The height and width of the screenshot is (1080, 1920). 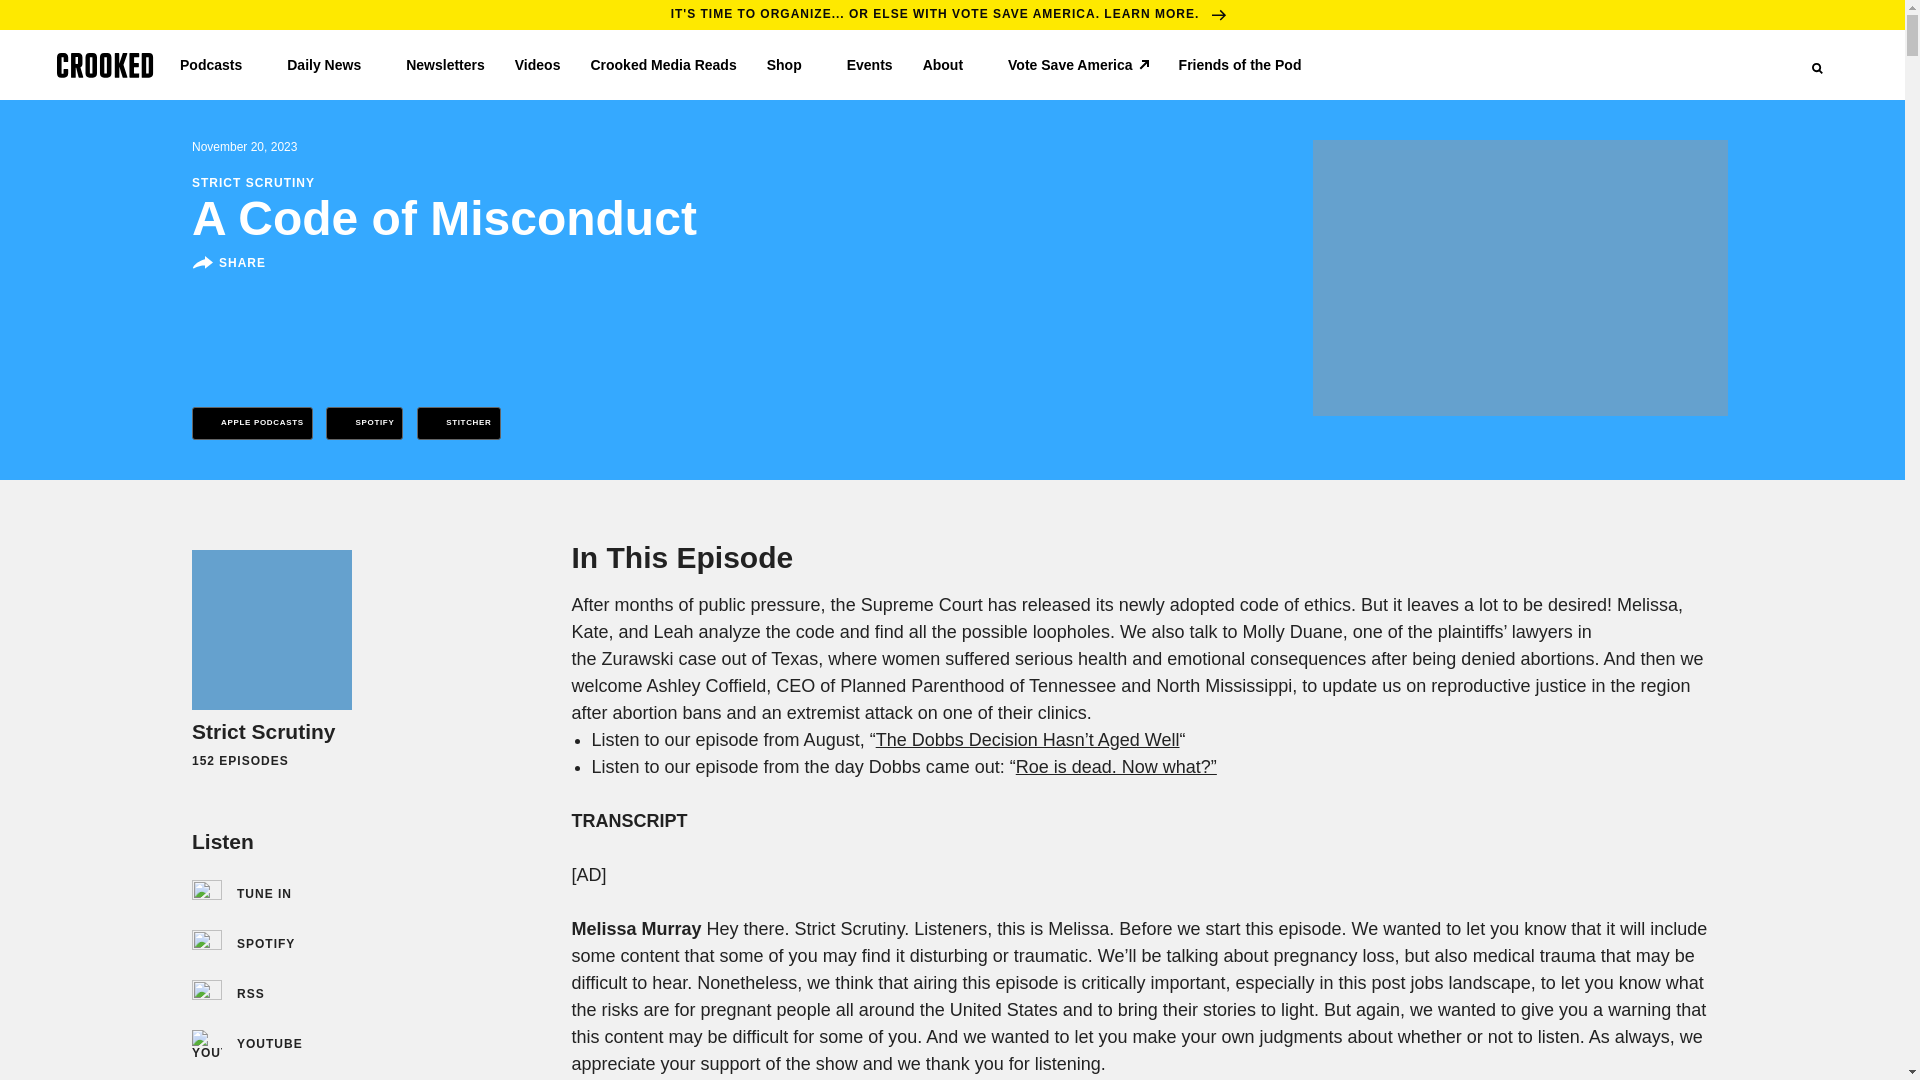 What do you see at coordinates (1078, 64) in the screenshot?
I see `Vote Save America` at bounding box center [1078, 64].